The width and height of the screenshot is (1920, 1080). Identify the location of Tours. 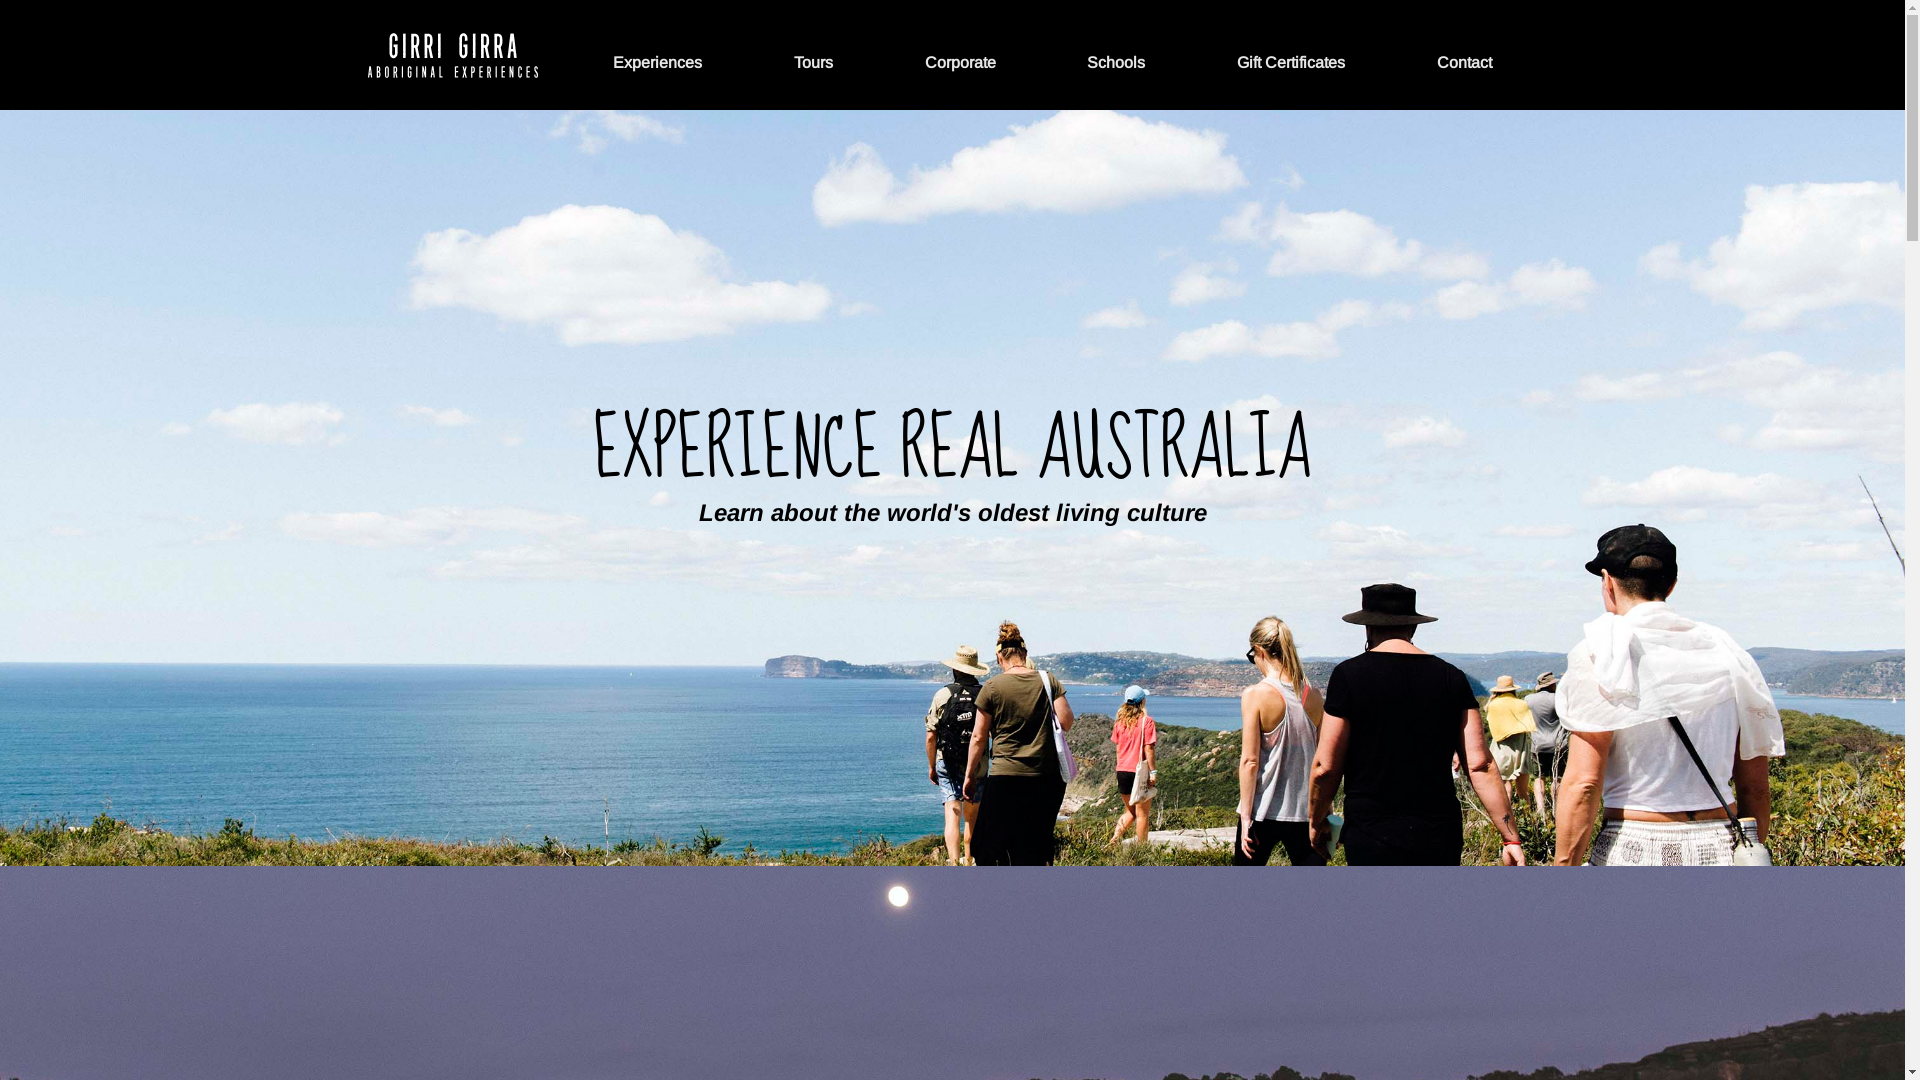
(814, 62).